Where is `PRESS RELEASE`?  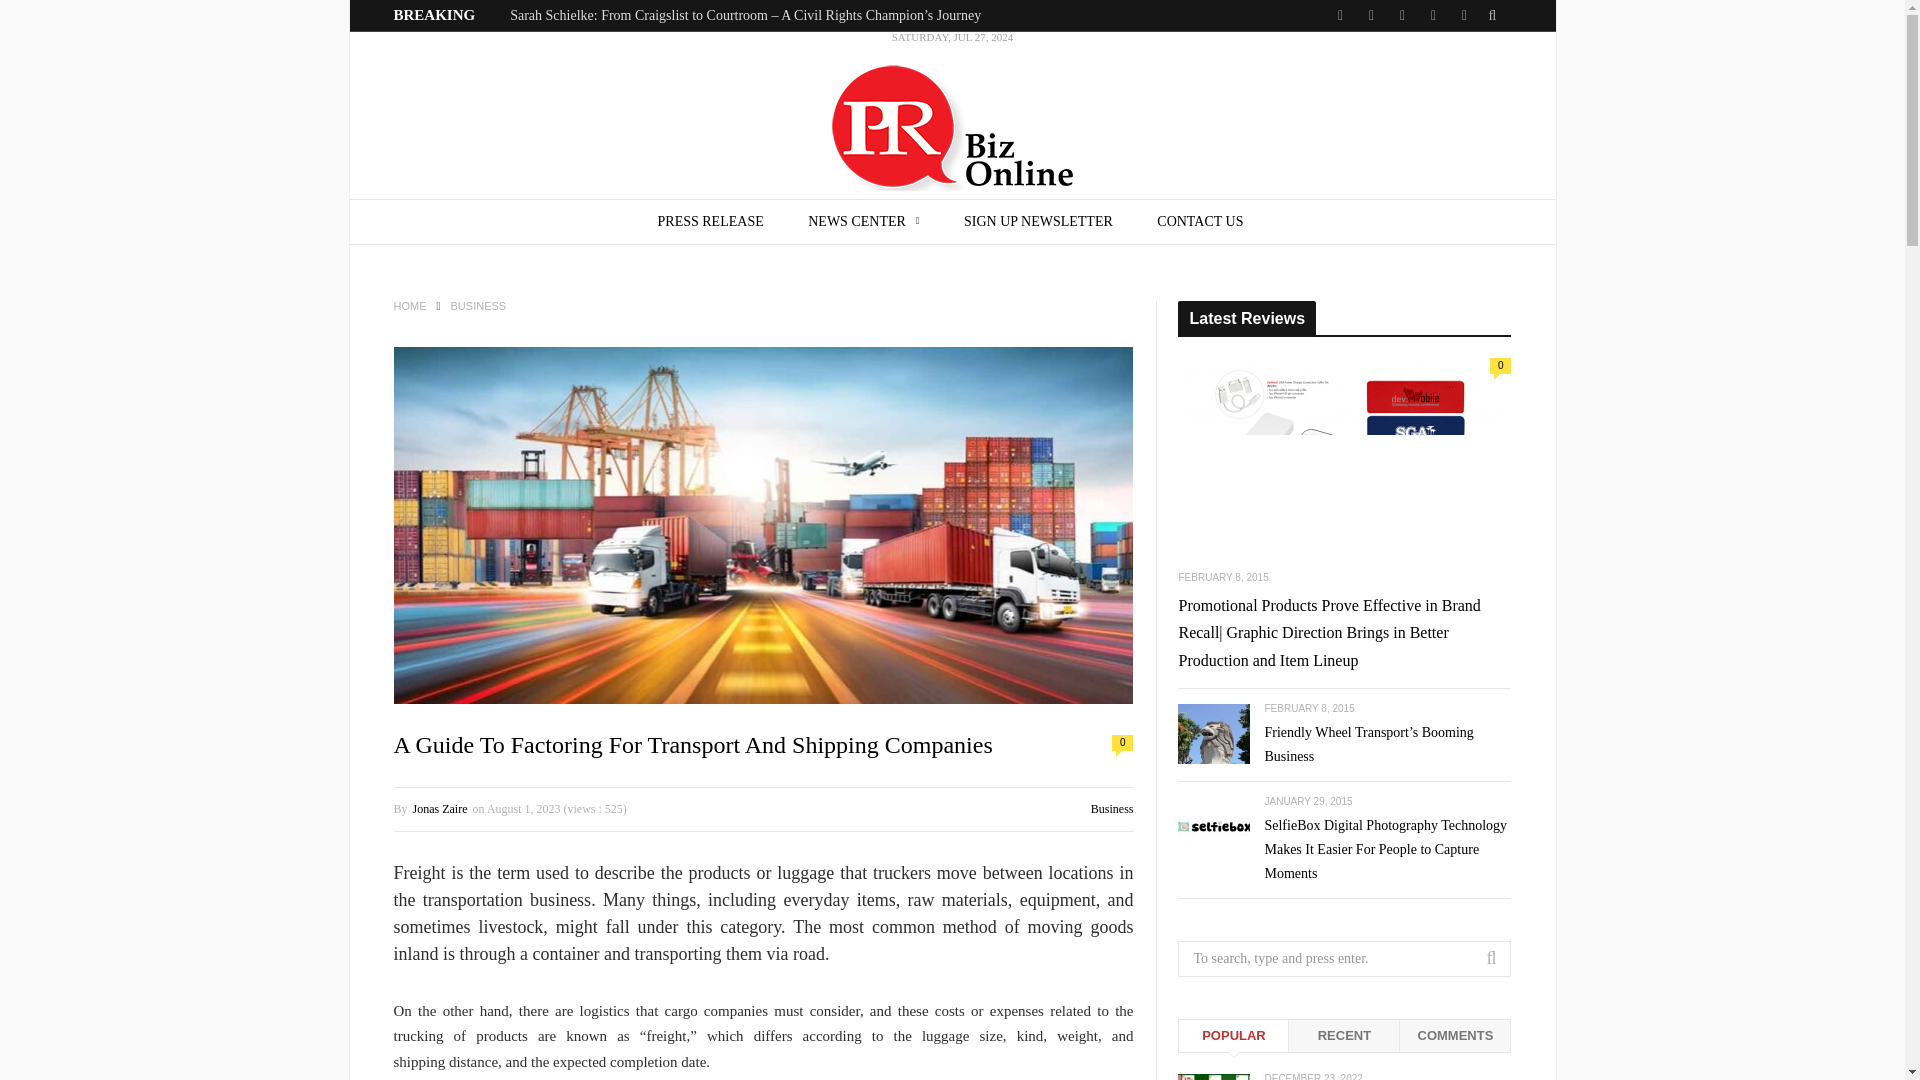 PRESS RELEASE is located at coordinates (710, 222).